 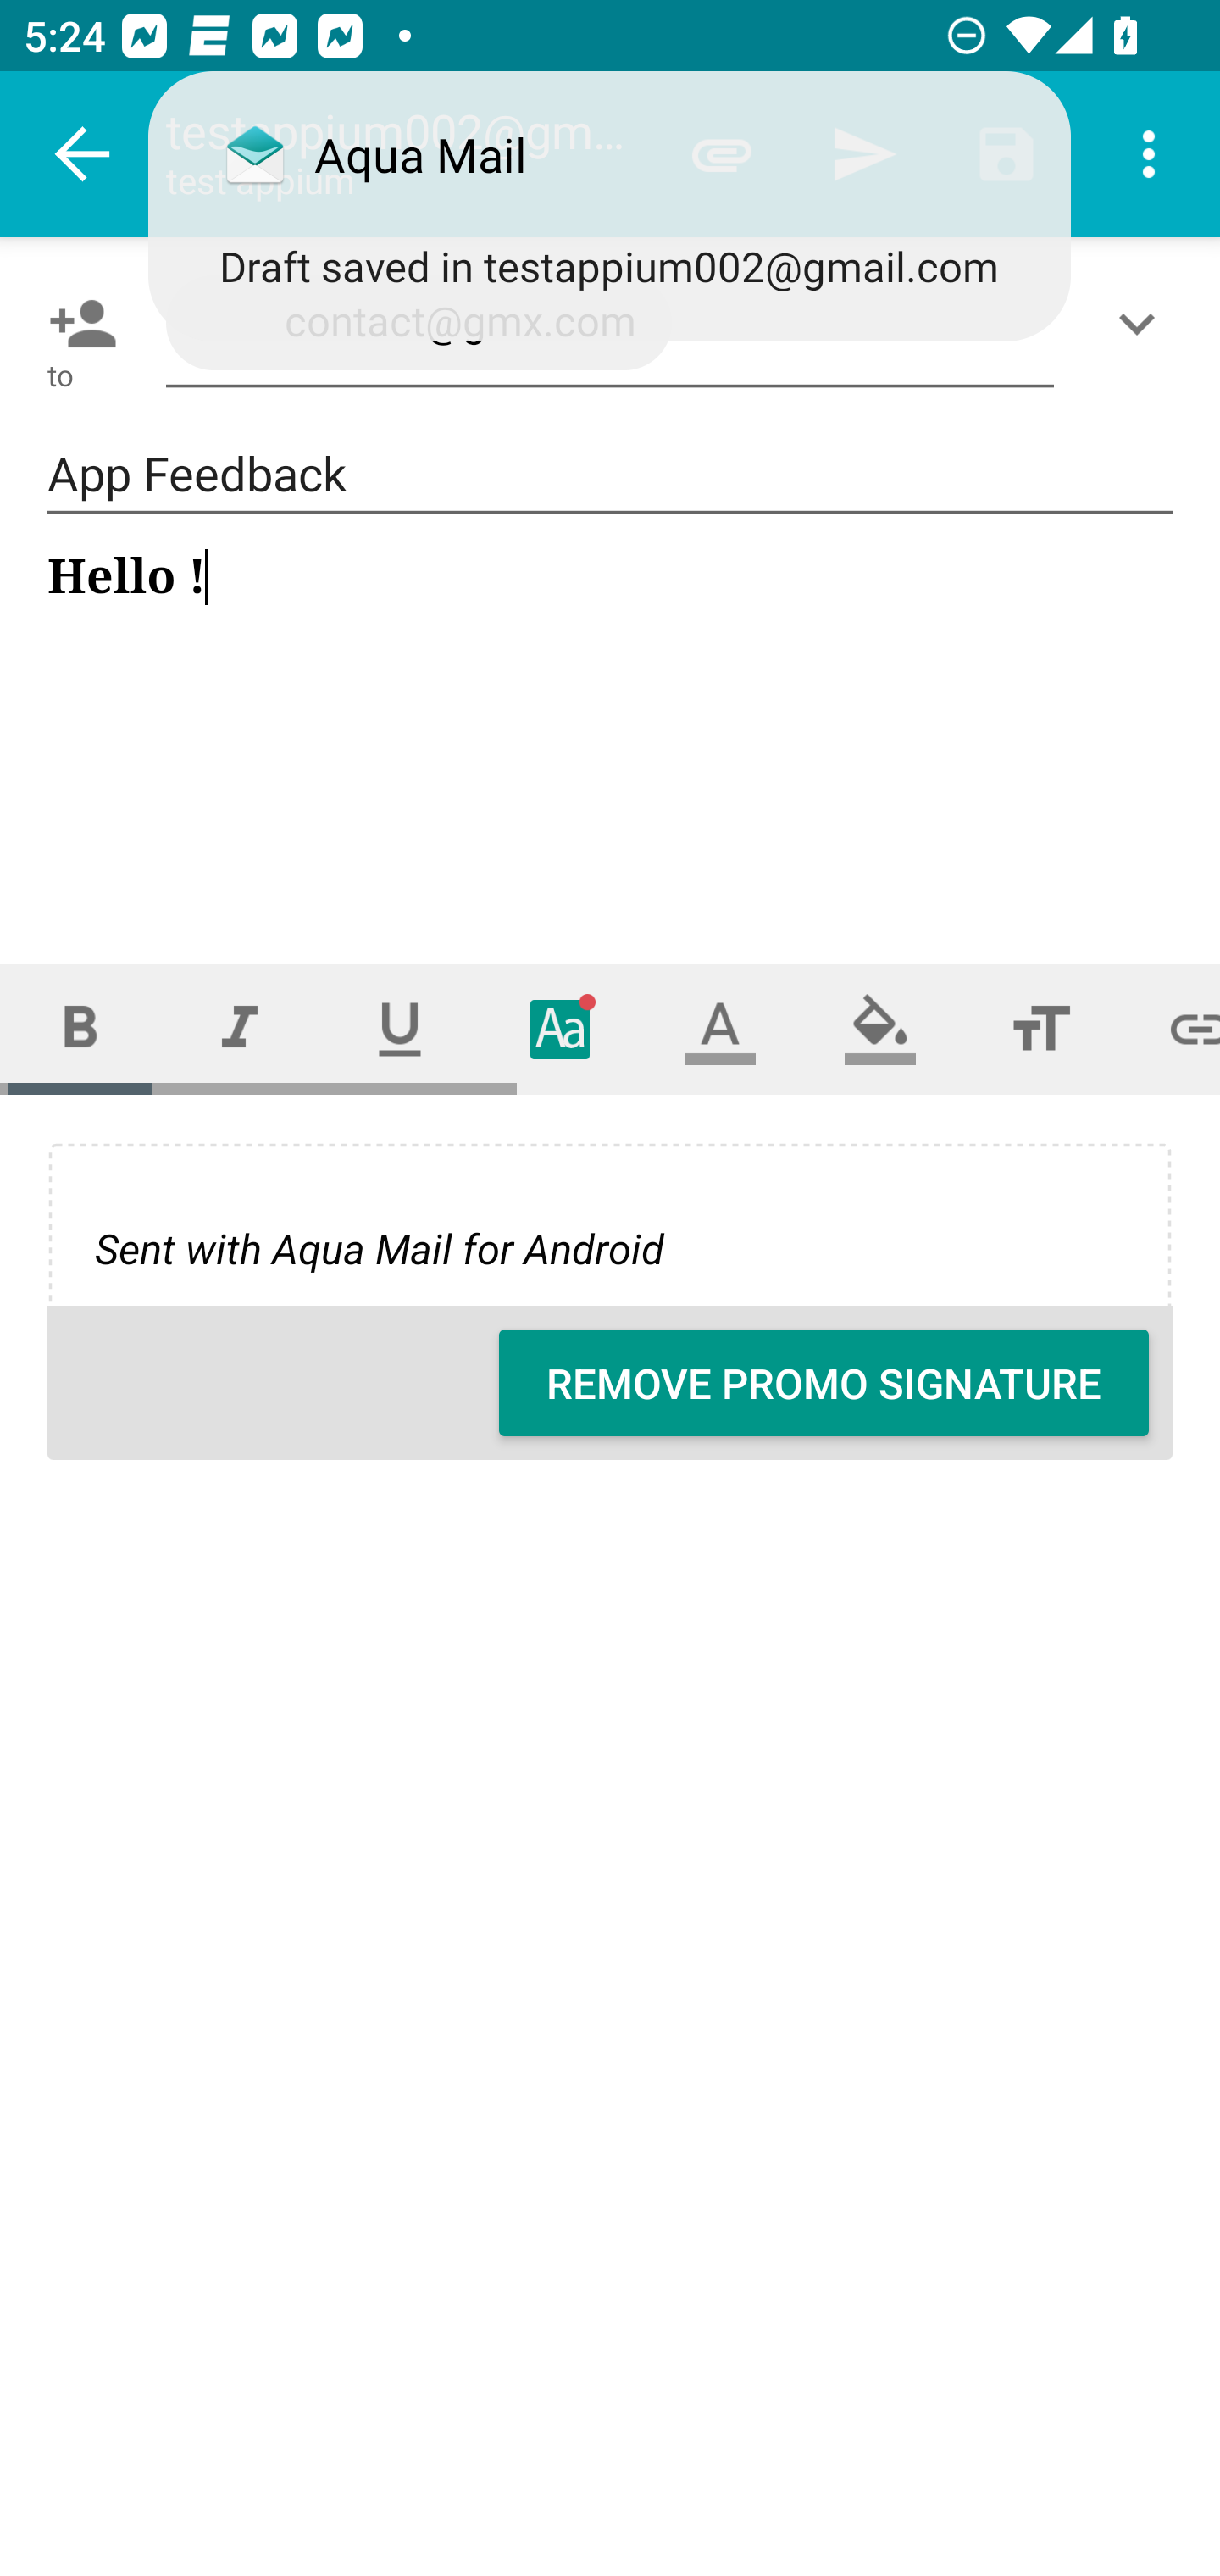 What do you see at coordinates (400, 1029) in the screenshot?
I see `Underline` at bounding box center [400, 1029].